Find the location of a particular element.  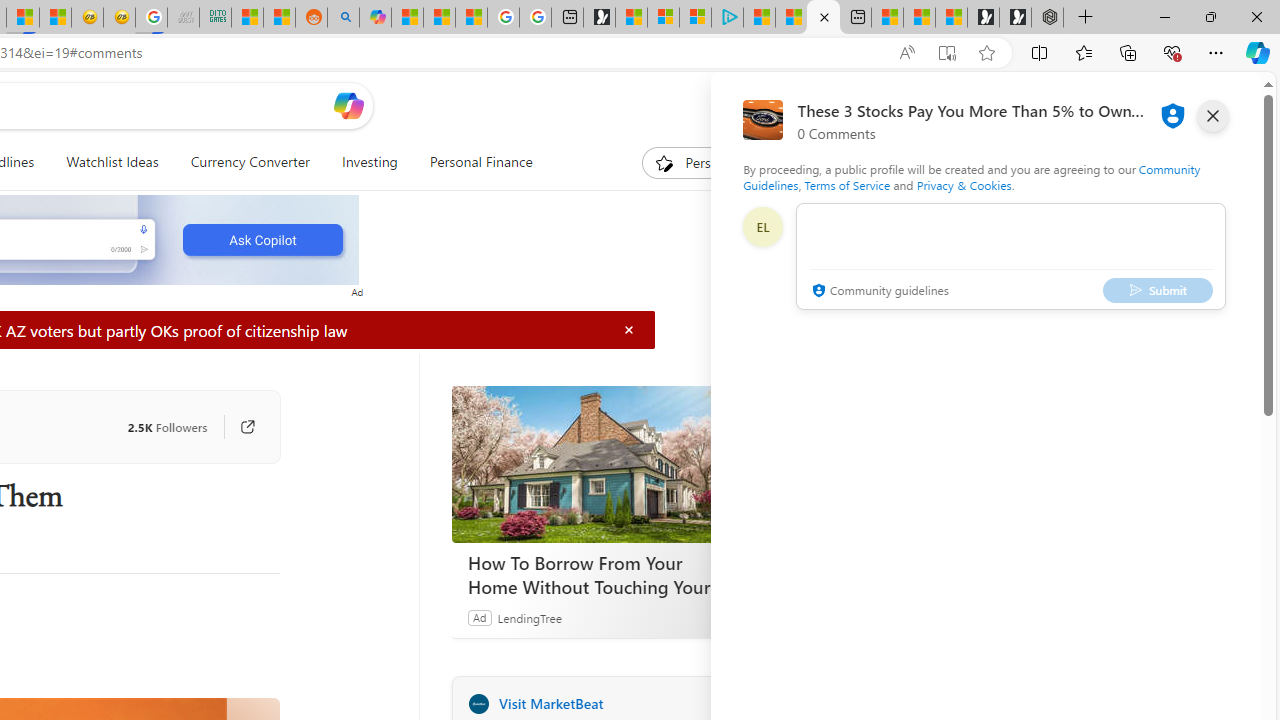

Visit MarketBeat website is located at coordinates (726, 703).